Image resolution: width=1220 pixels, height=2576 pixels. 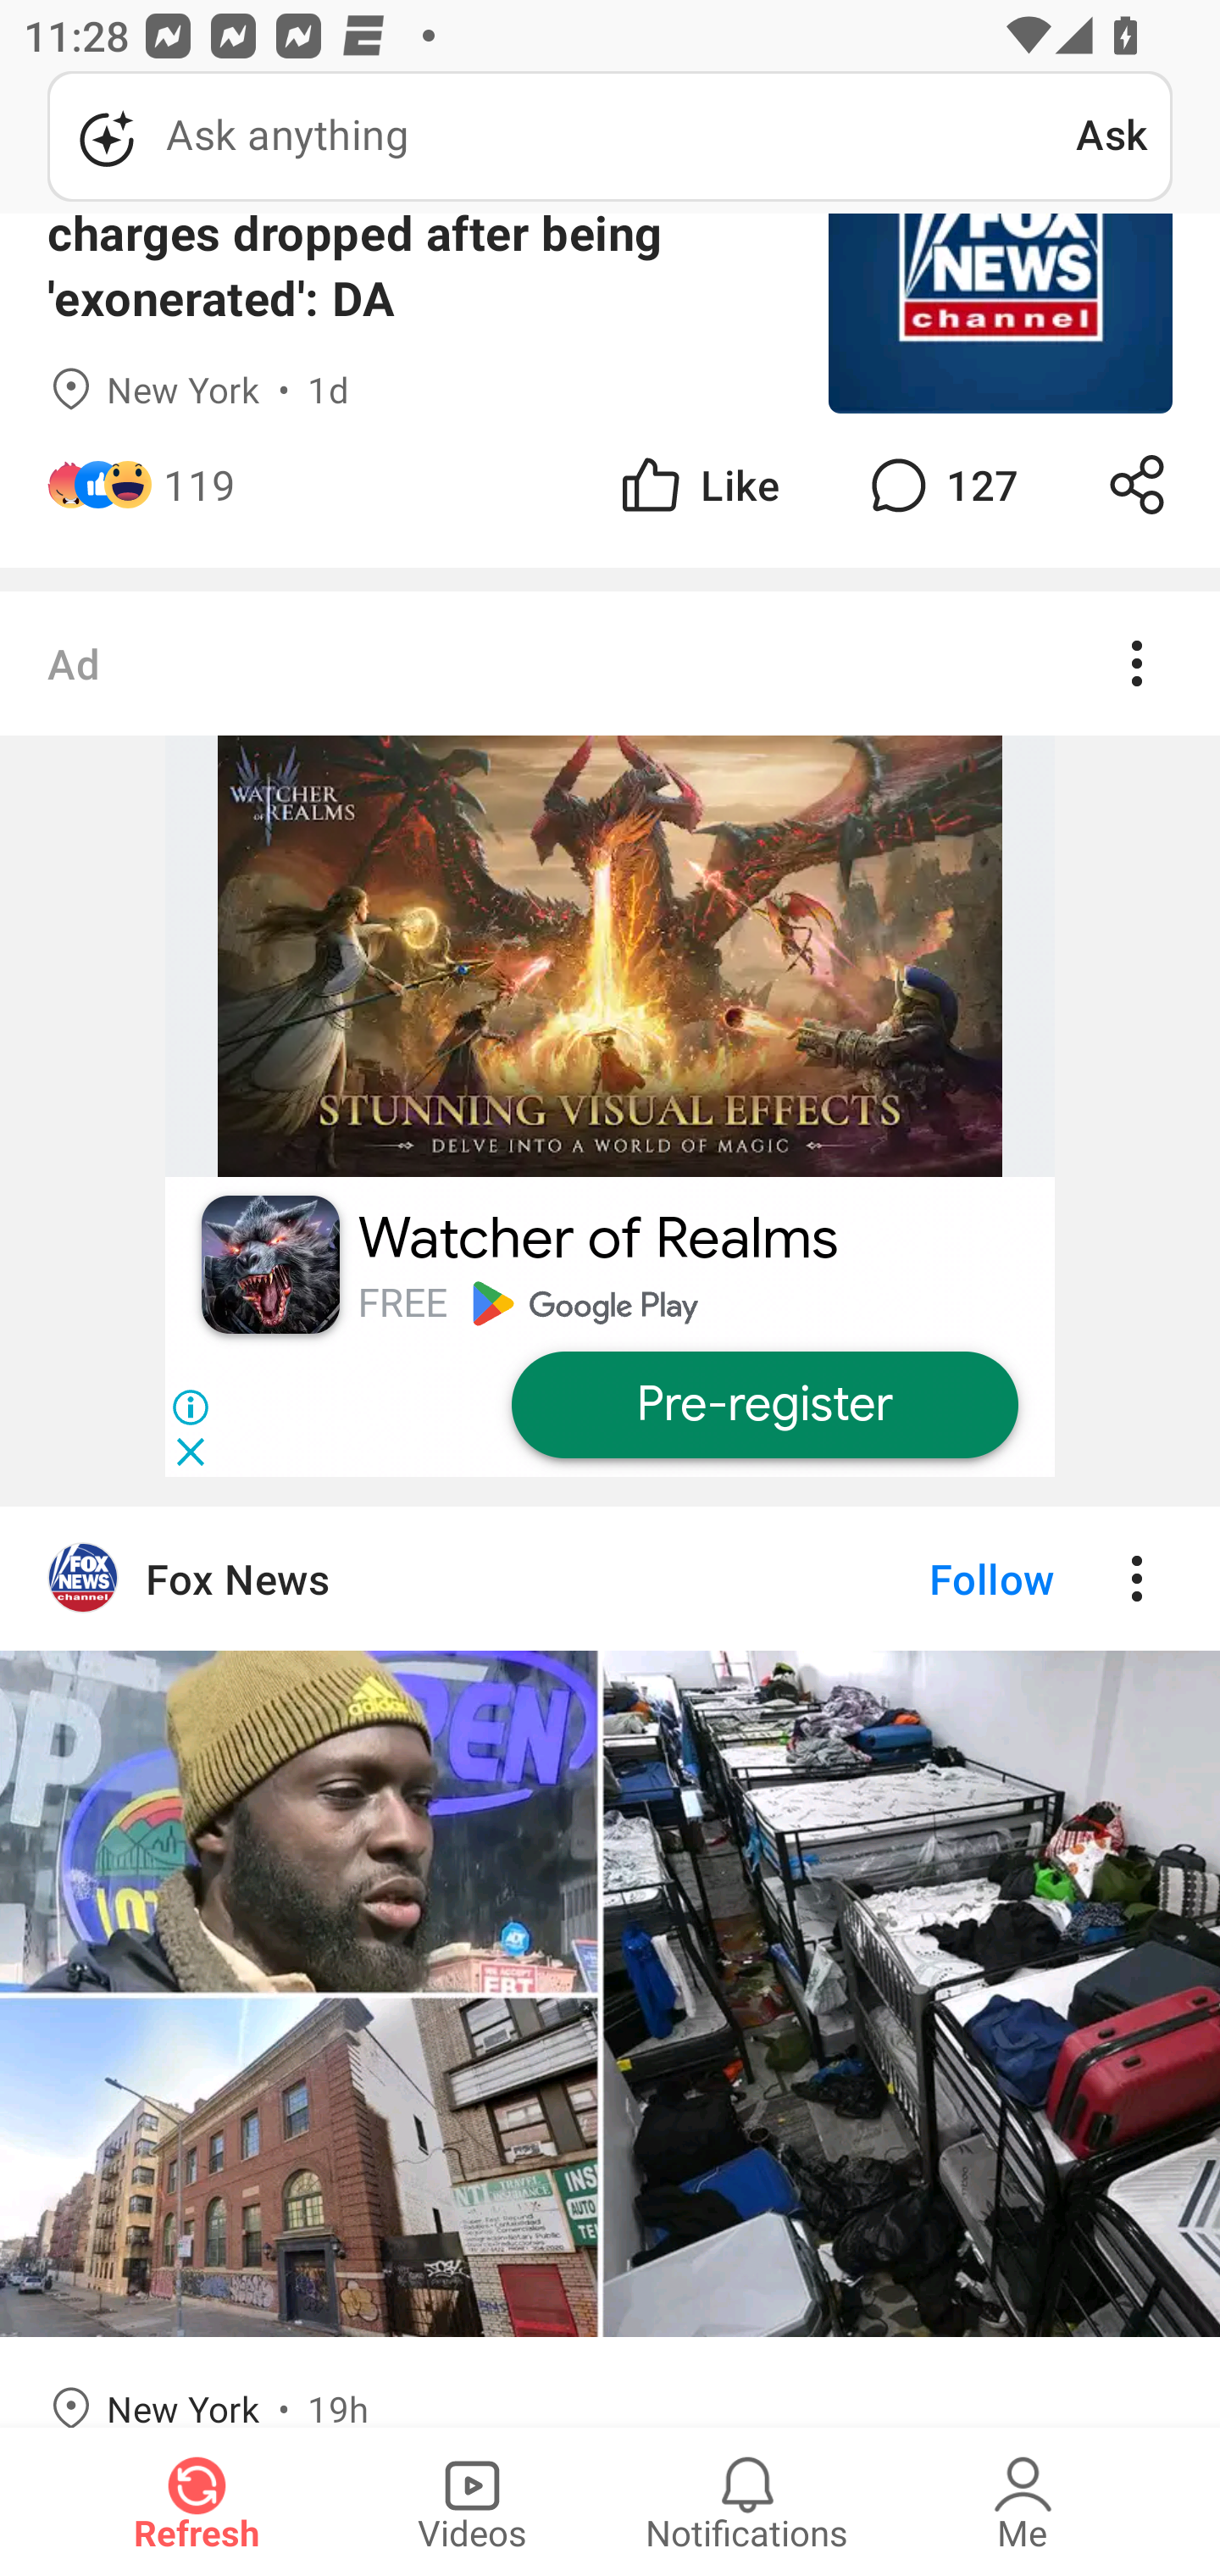 I want to click on Like, so click(x=698, y=485).